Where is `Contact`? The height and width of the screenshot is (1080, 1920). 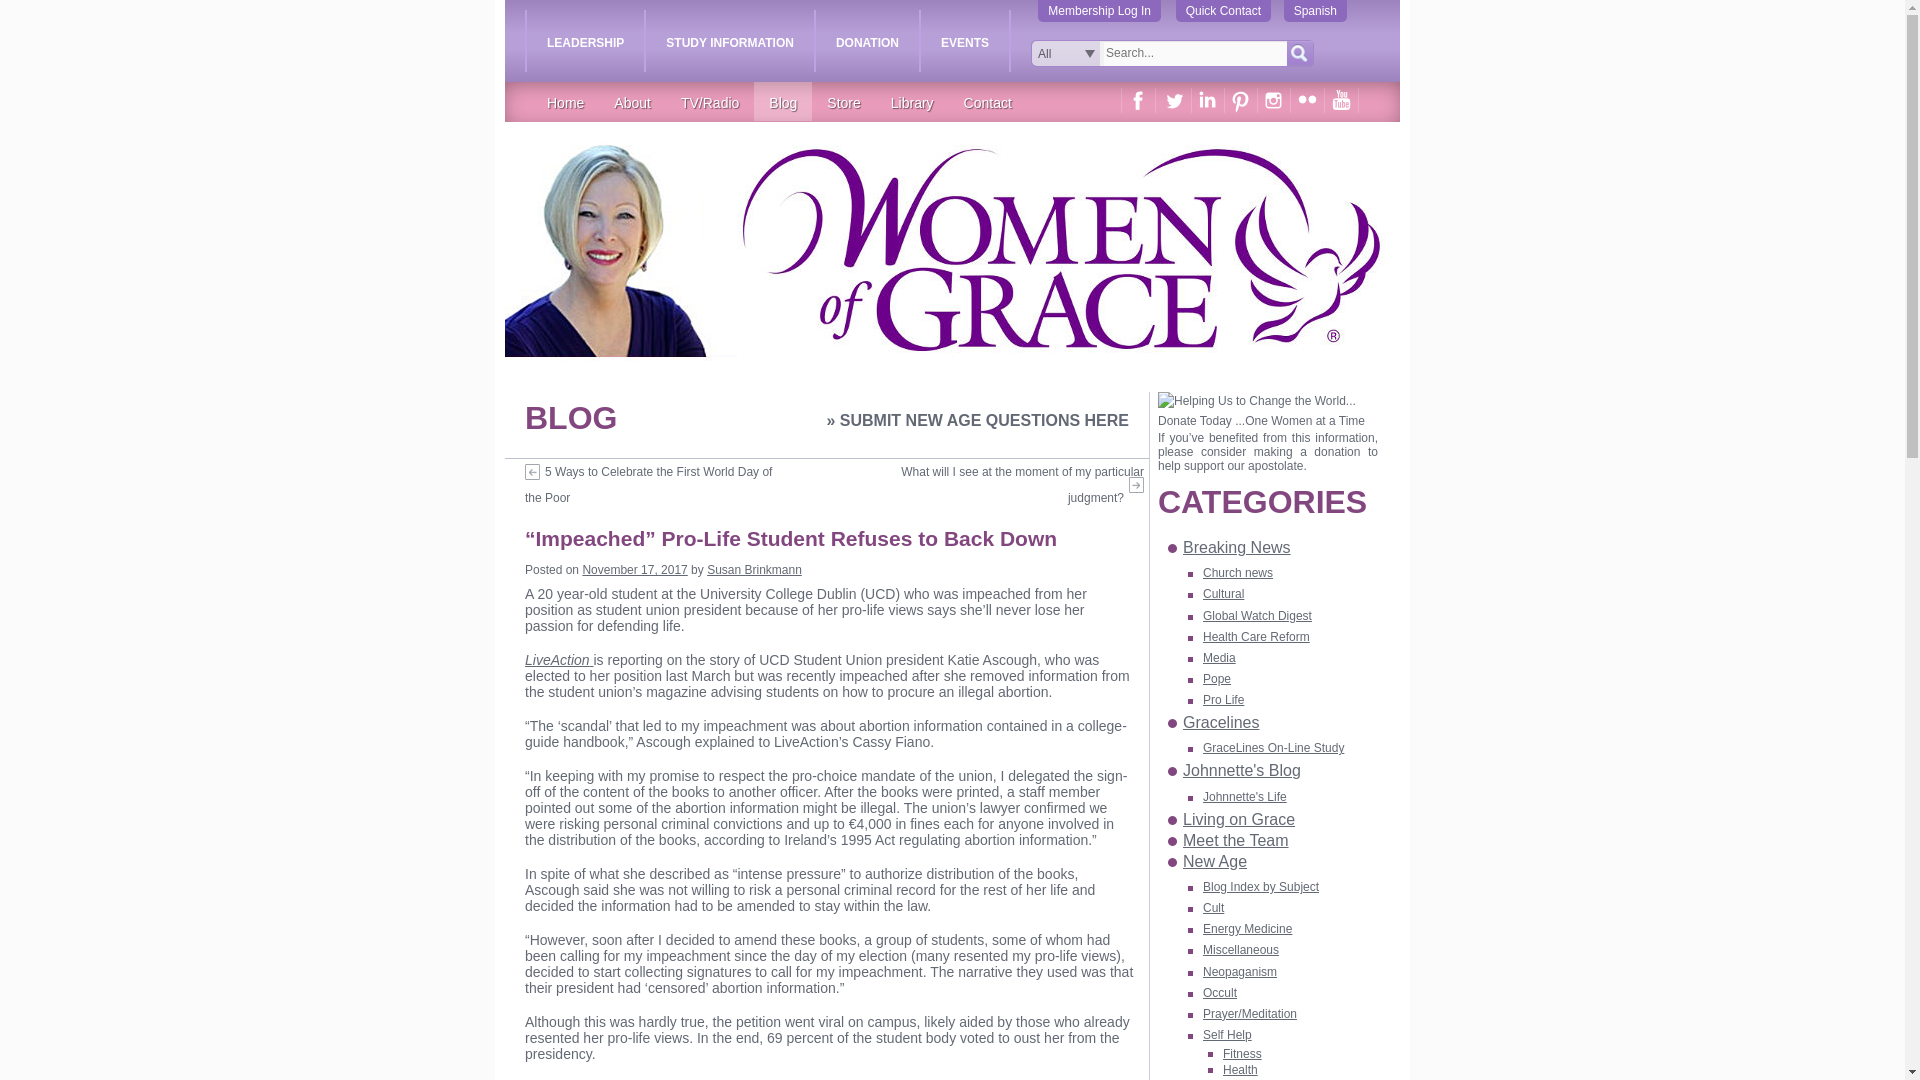
Contact is located at coordinates (987, 103).